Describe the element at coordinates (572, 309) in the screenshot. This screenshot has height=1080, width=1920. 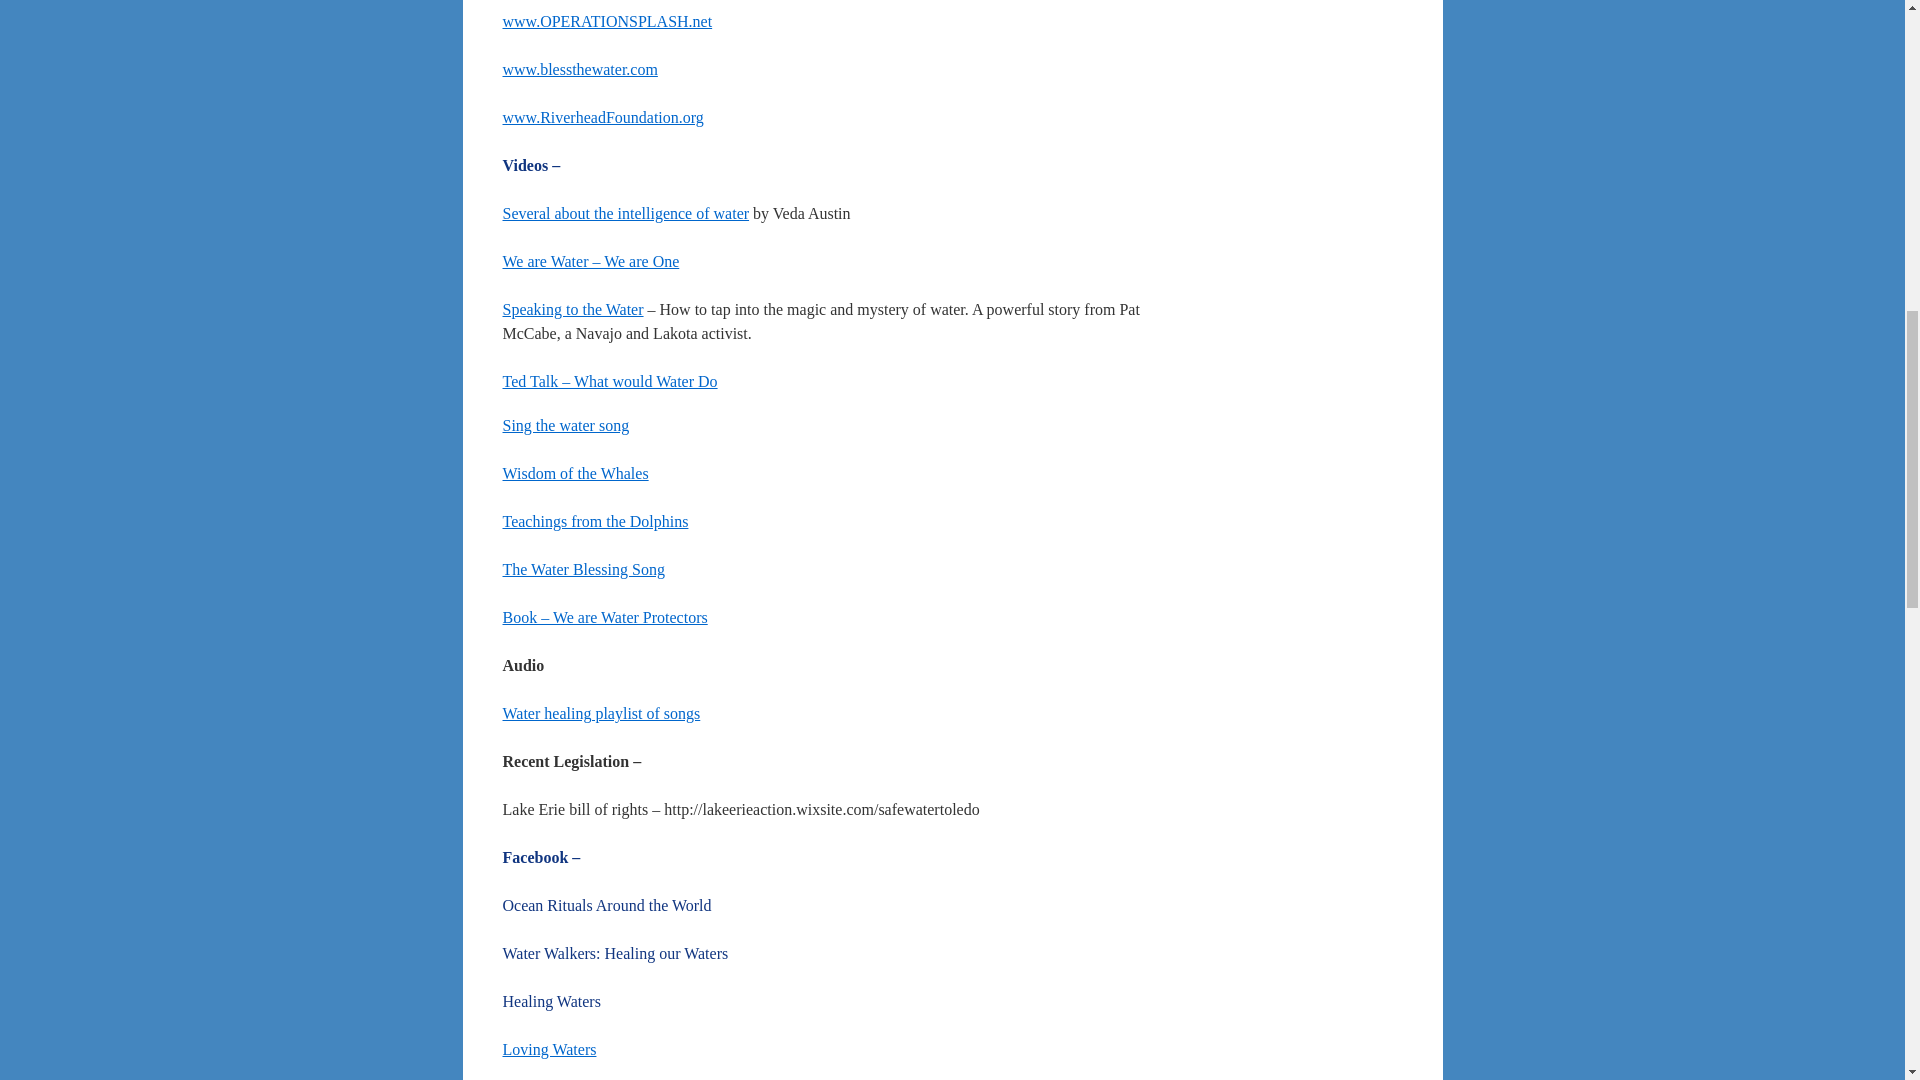
I see `Speaking to the Water` at that location.